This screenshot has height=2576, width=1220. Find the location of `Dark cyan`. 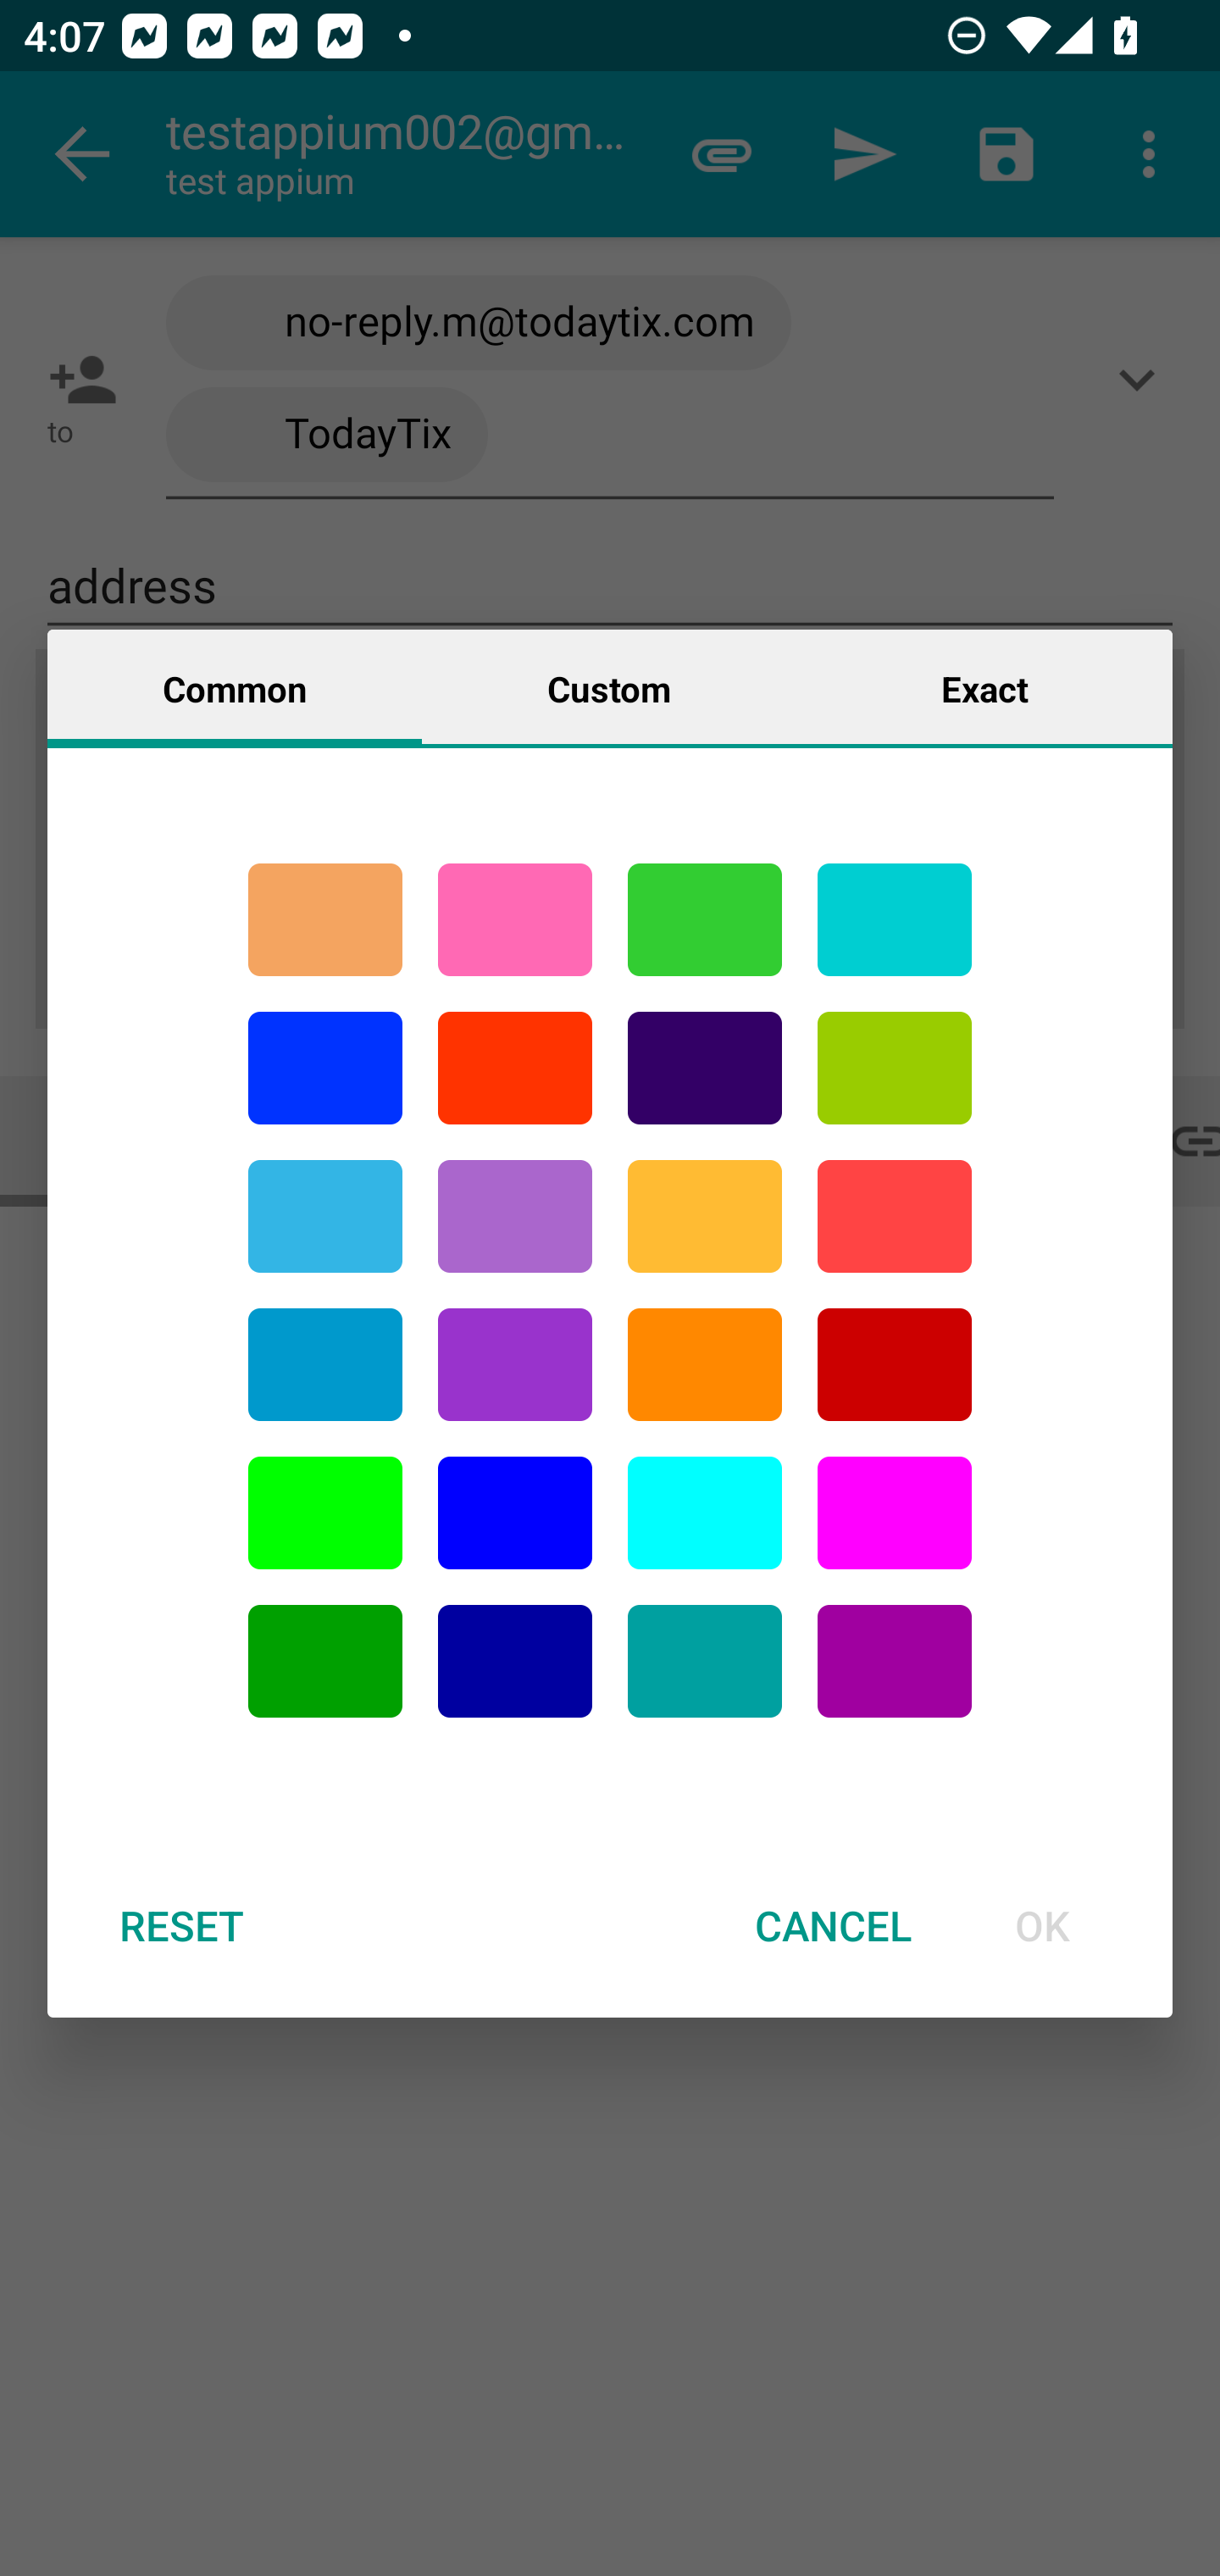

Dark cyan is located at coordinates (325, 1365).